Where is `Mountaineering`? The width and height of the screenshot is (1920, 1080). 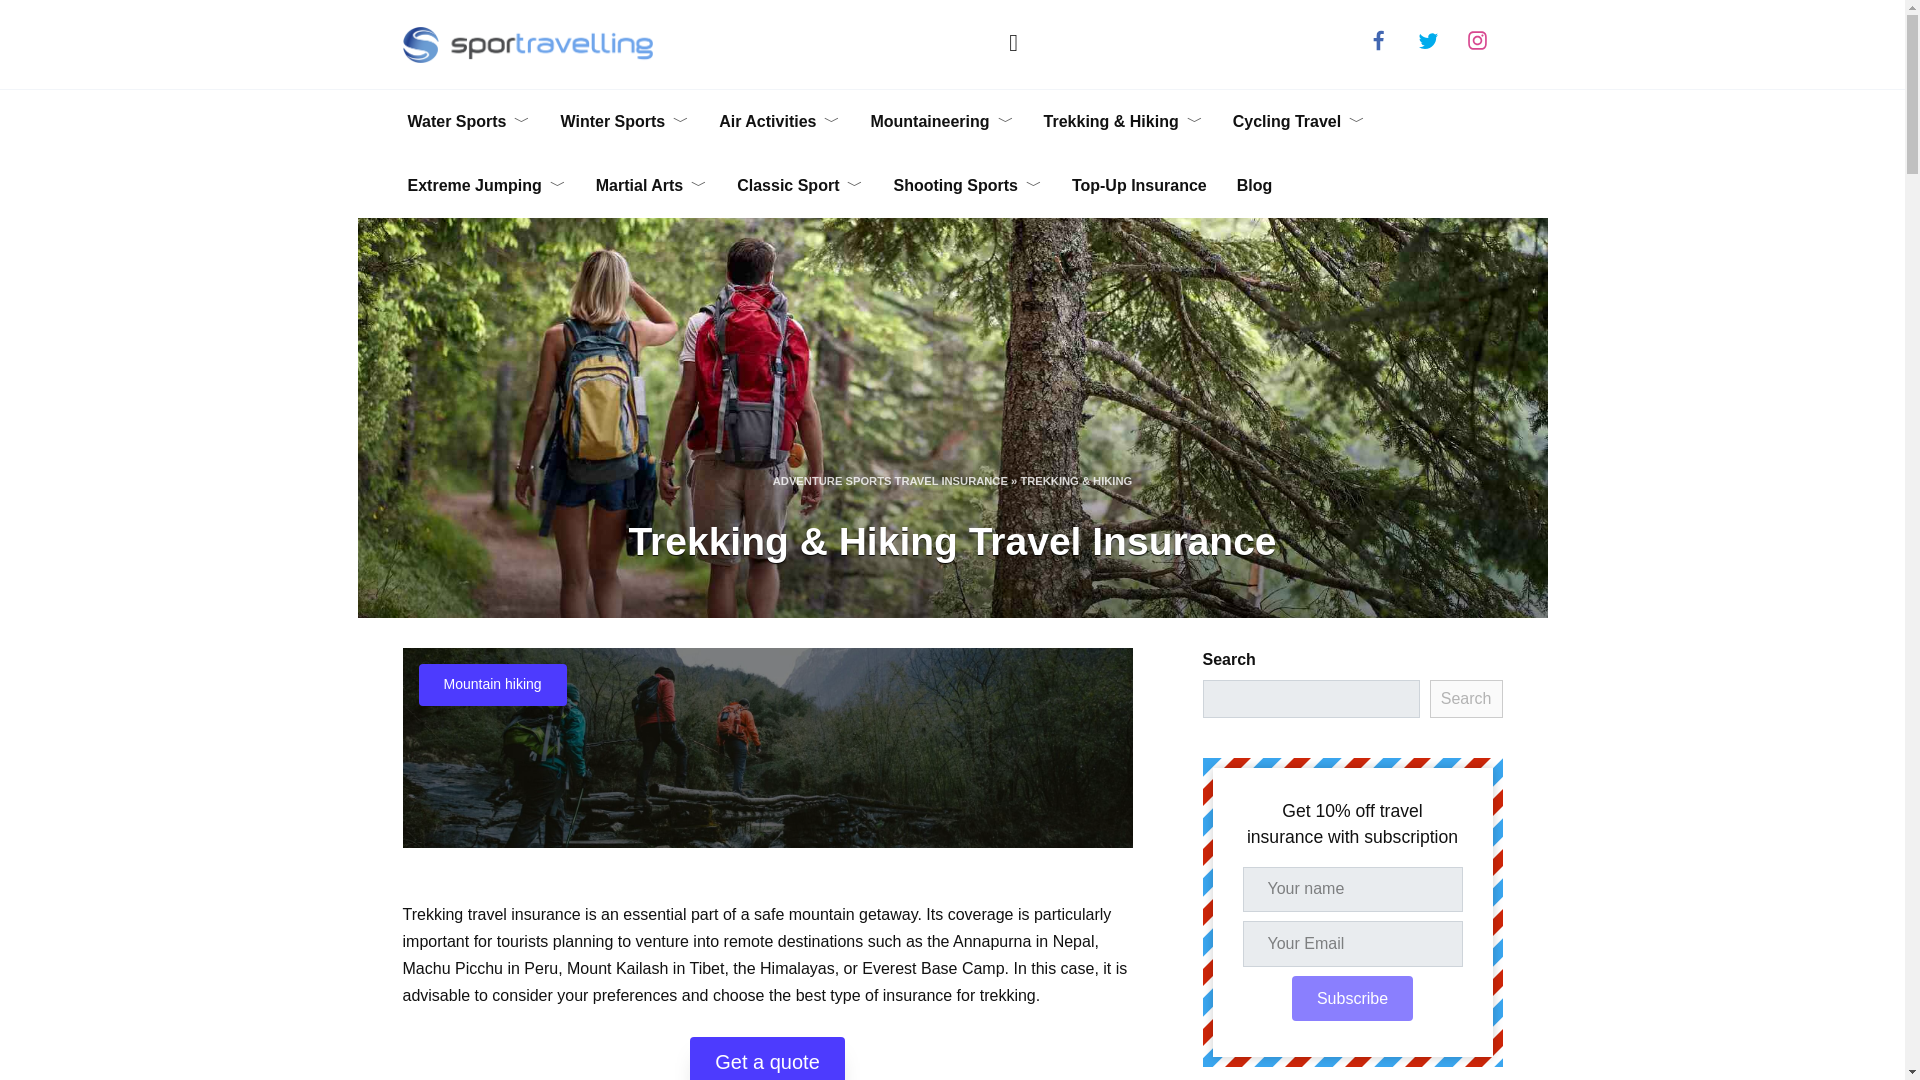
Mountaineering is located at coordinates (940, 122).